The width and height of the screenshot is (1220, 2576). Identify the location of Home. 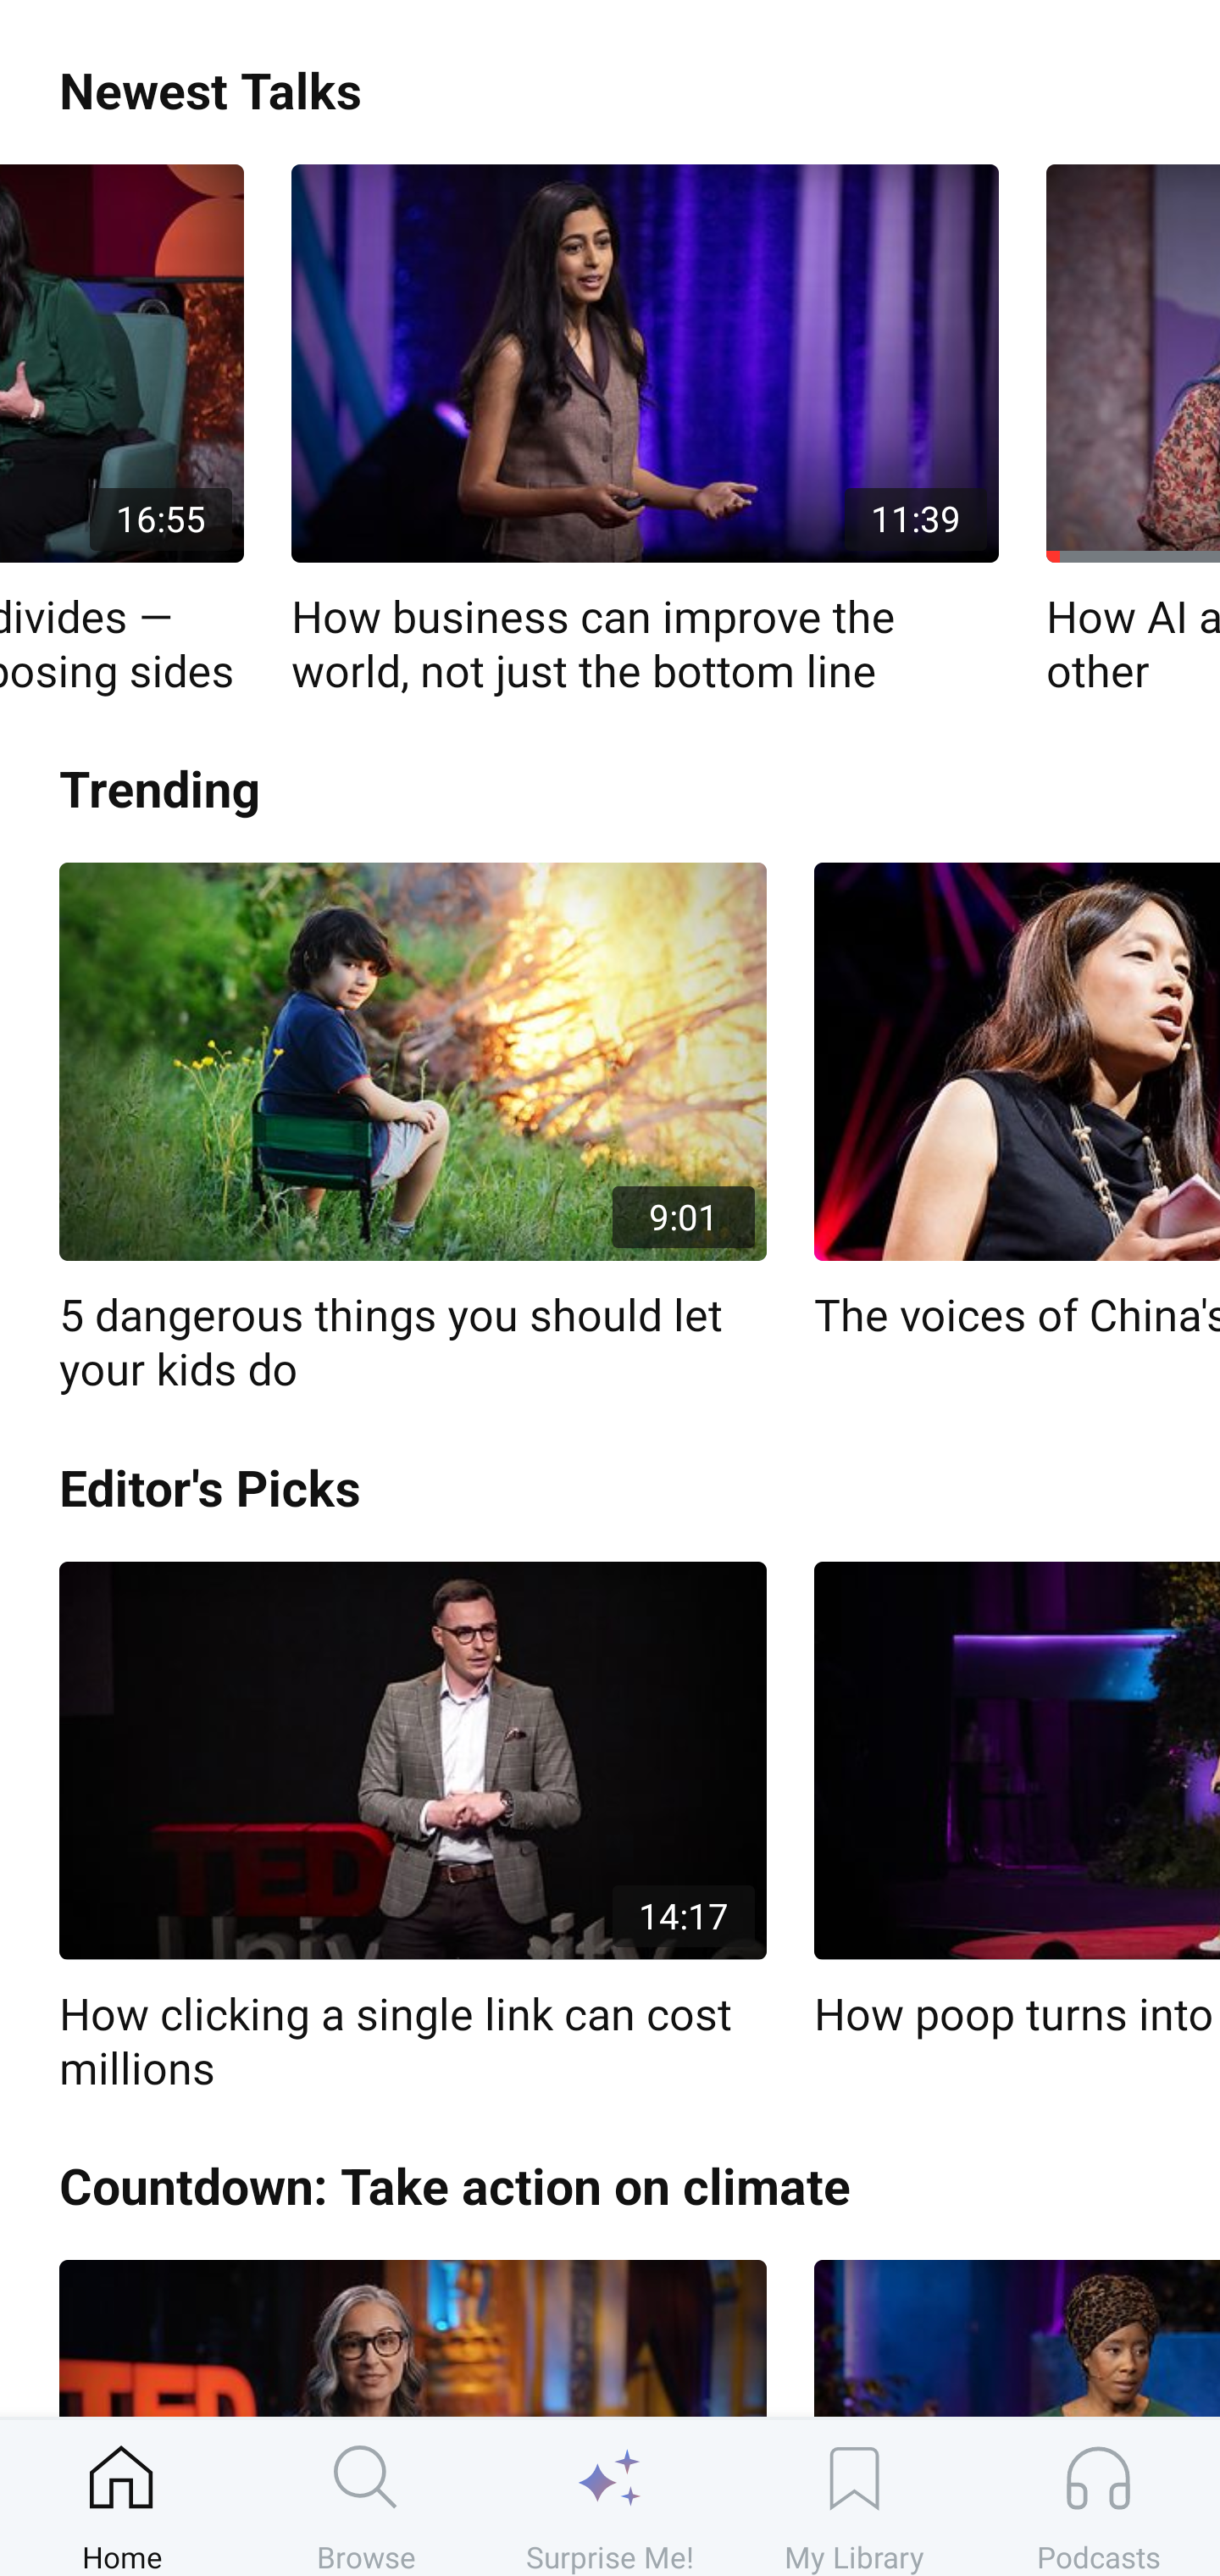
(122, 2497).